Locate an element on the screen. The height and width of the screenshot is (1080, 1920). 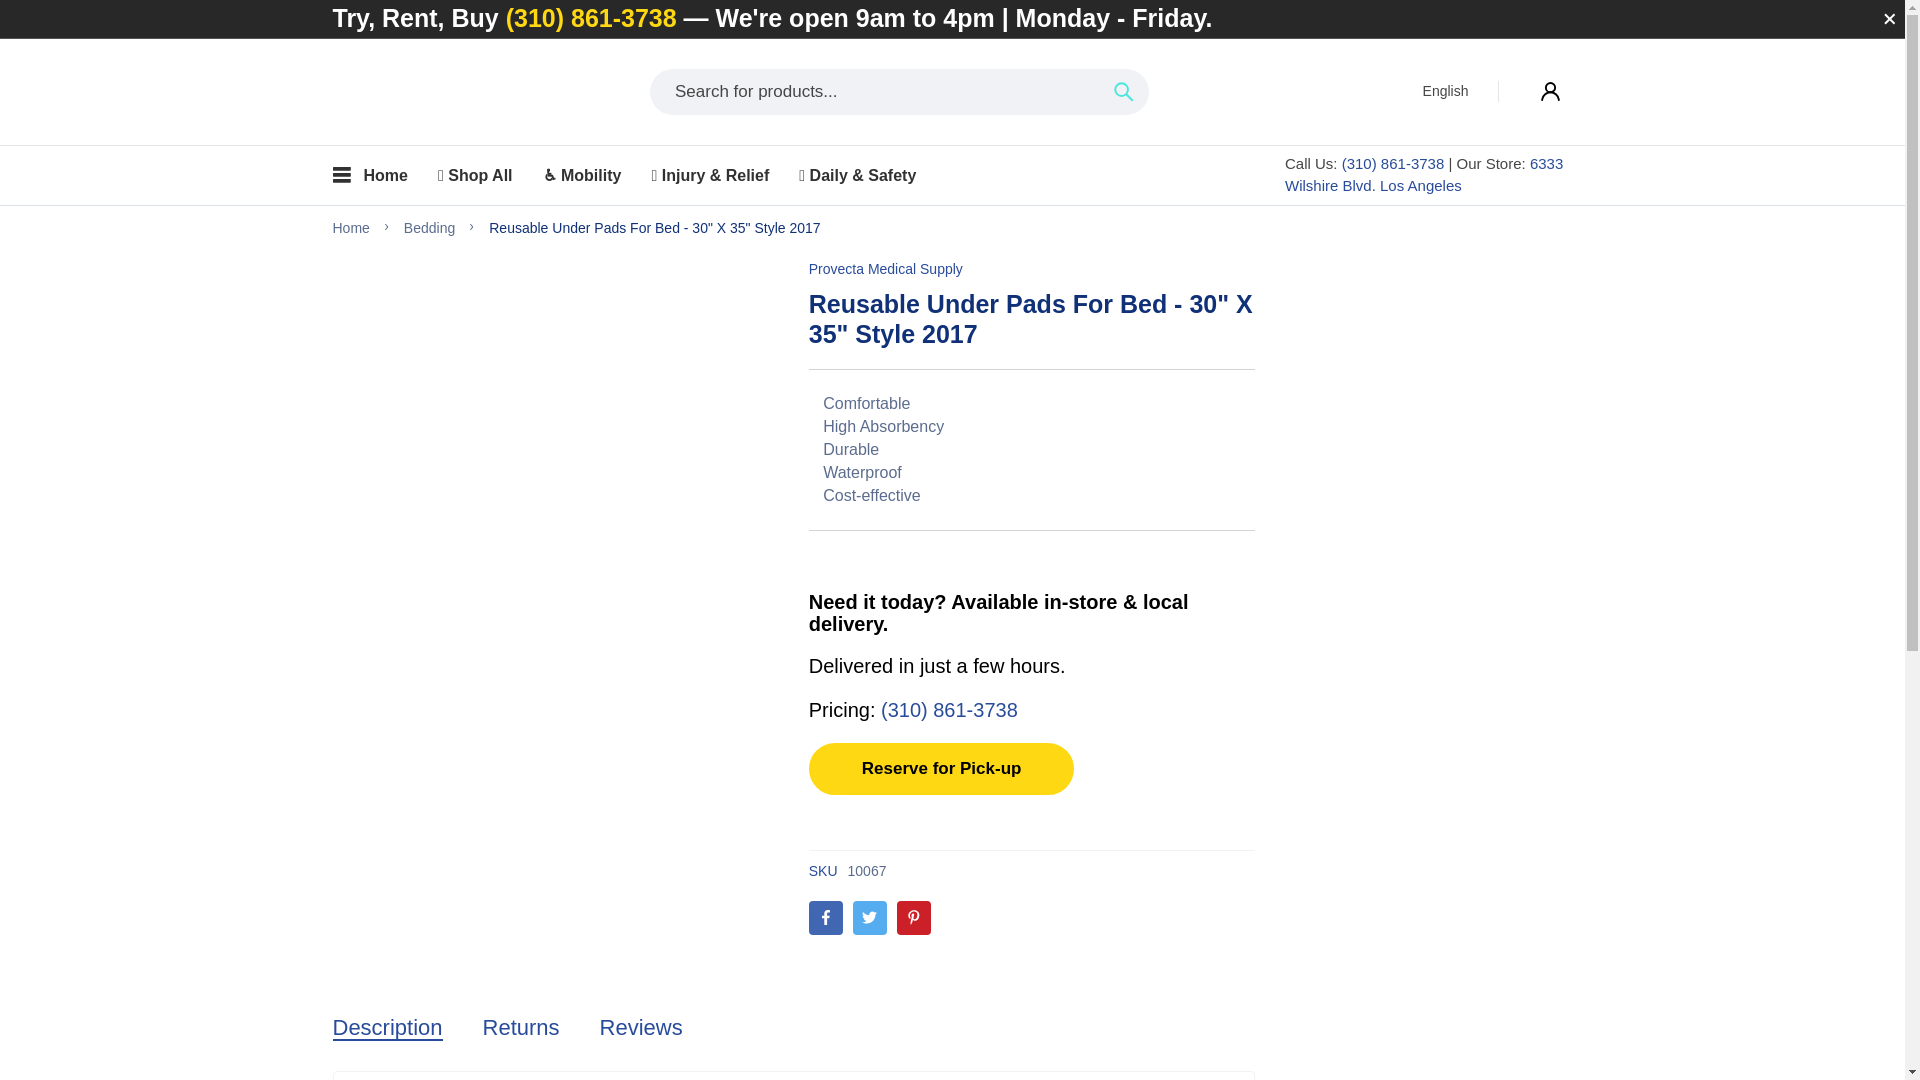
Reserve for Pick-up is located at coordinates (942, 768).